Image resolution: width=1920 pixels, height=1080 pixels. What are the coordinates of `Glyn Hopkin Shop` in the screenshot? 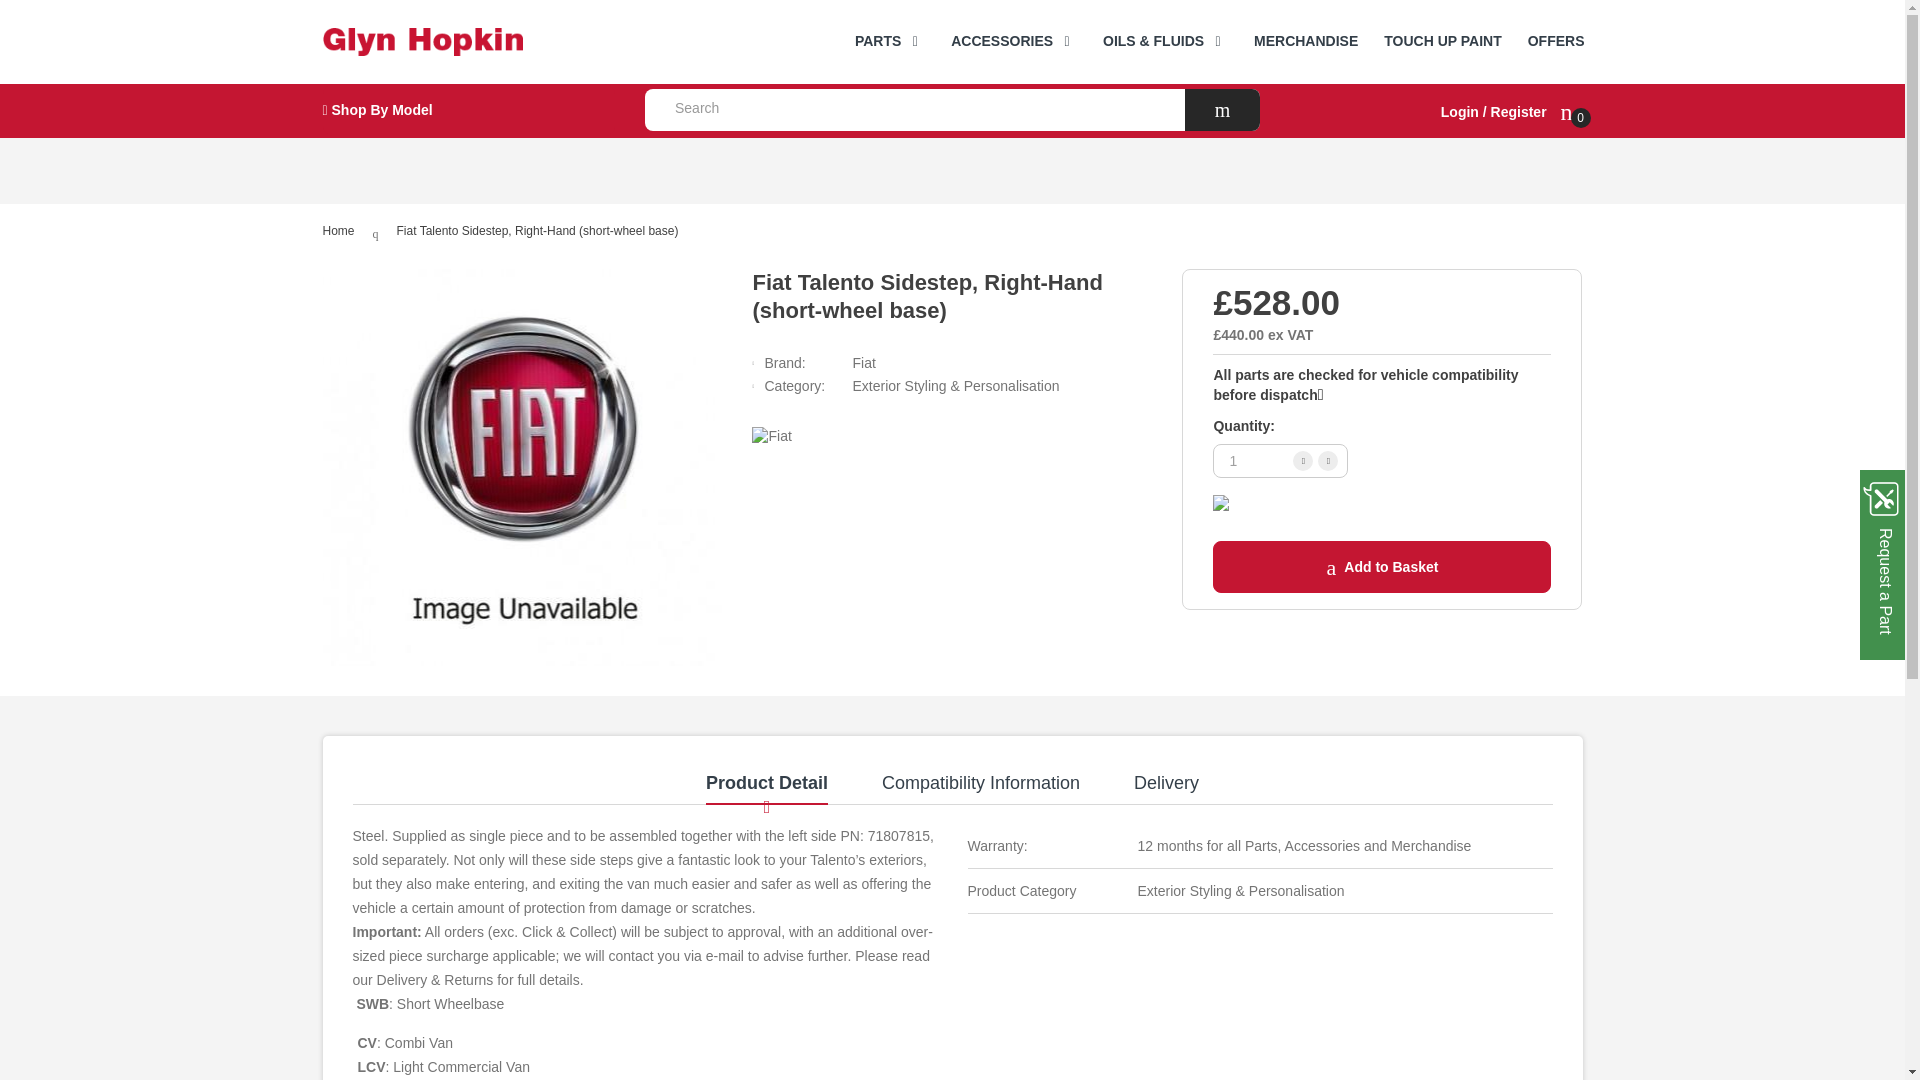 It's located at (468, 42).